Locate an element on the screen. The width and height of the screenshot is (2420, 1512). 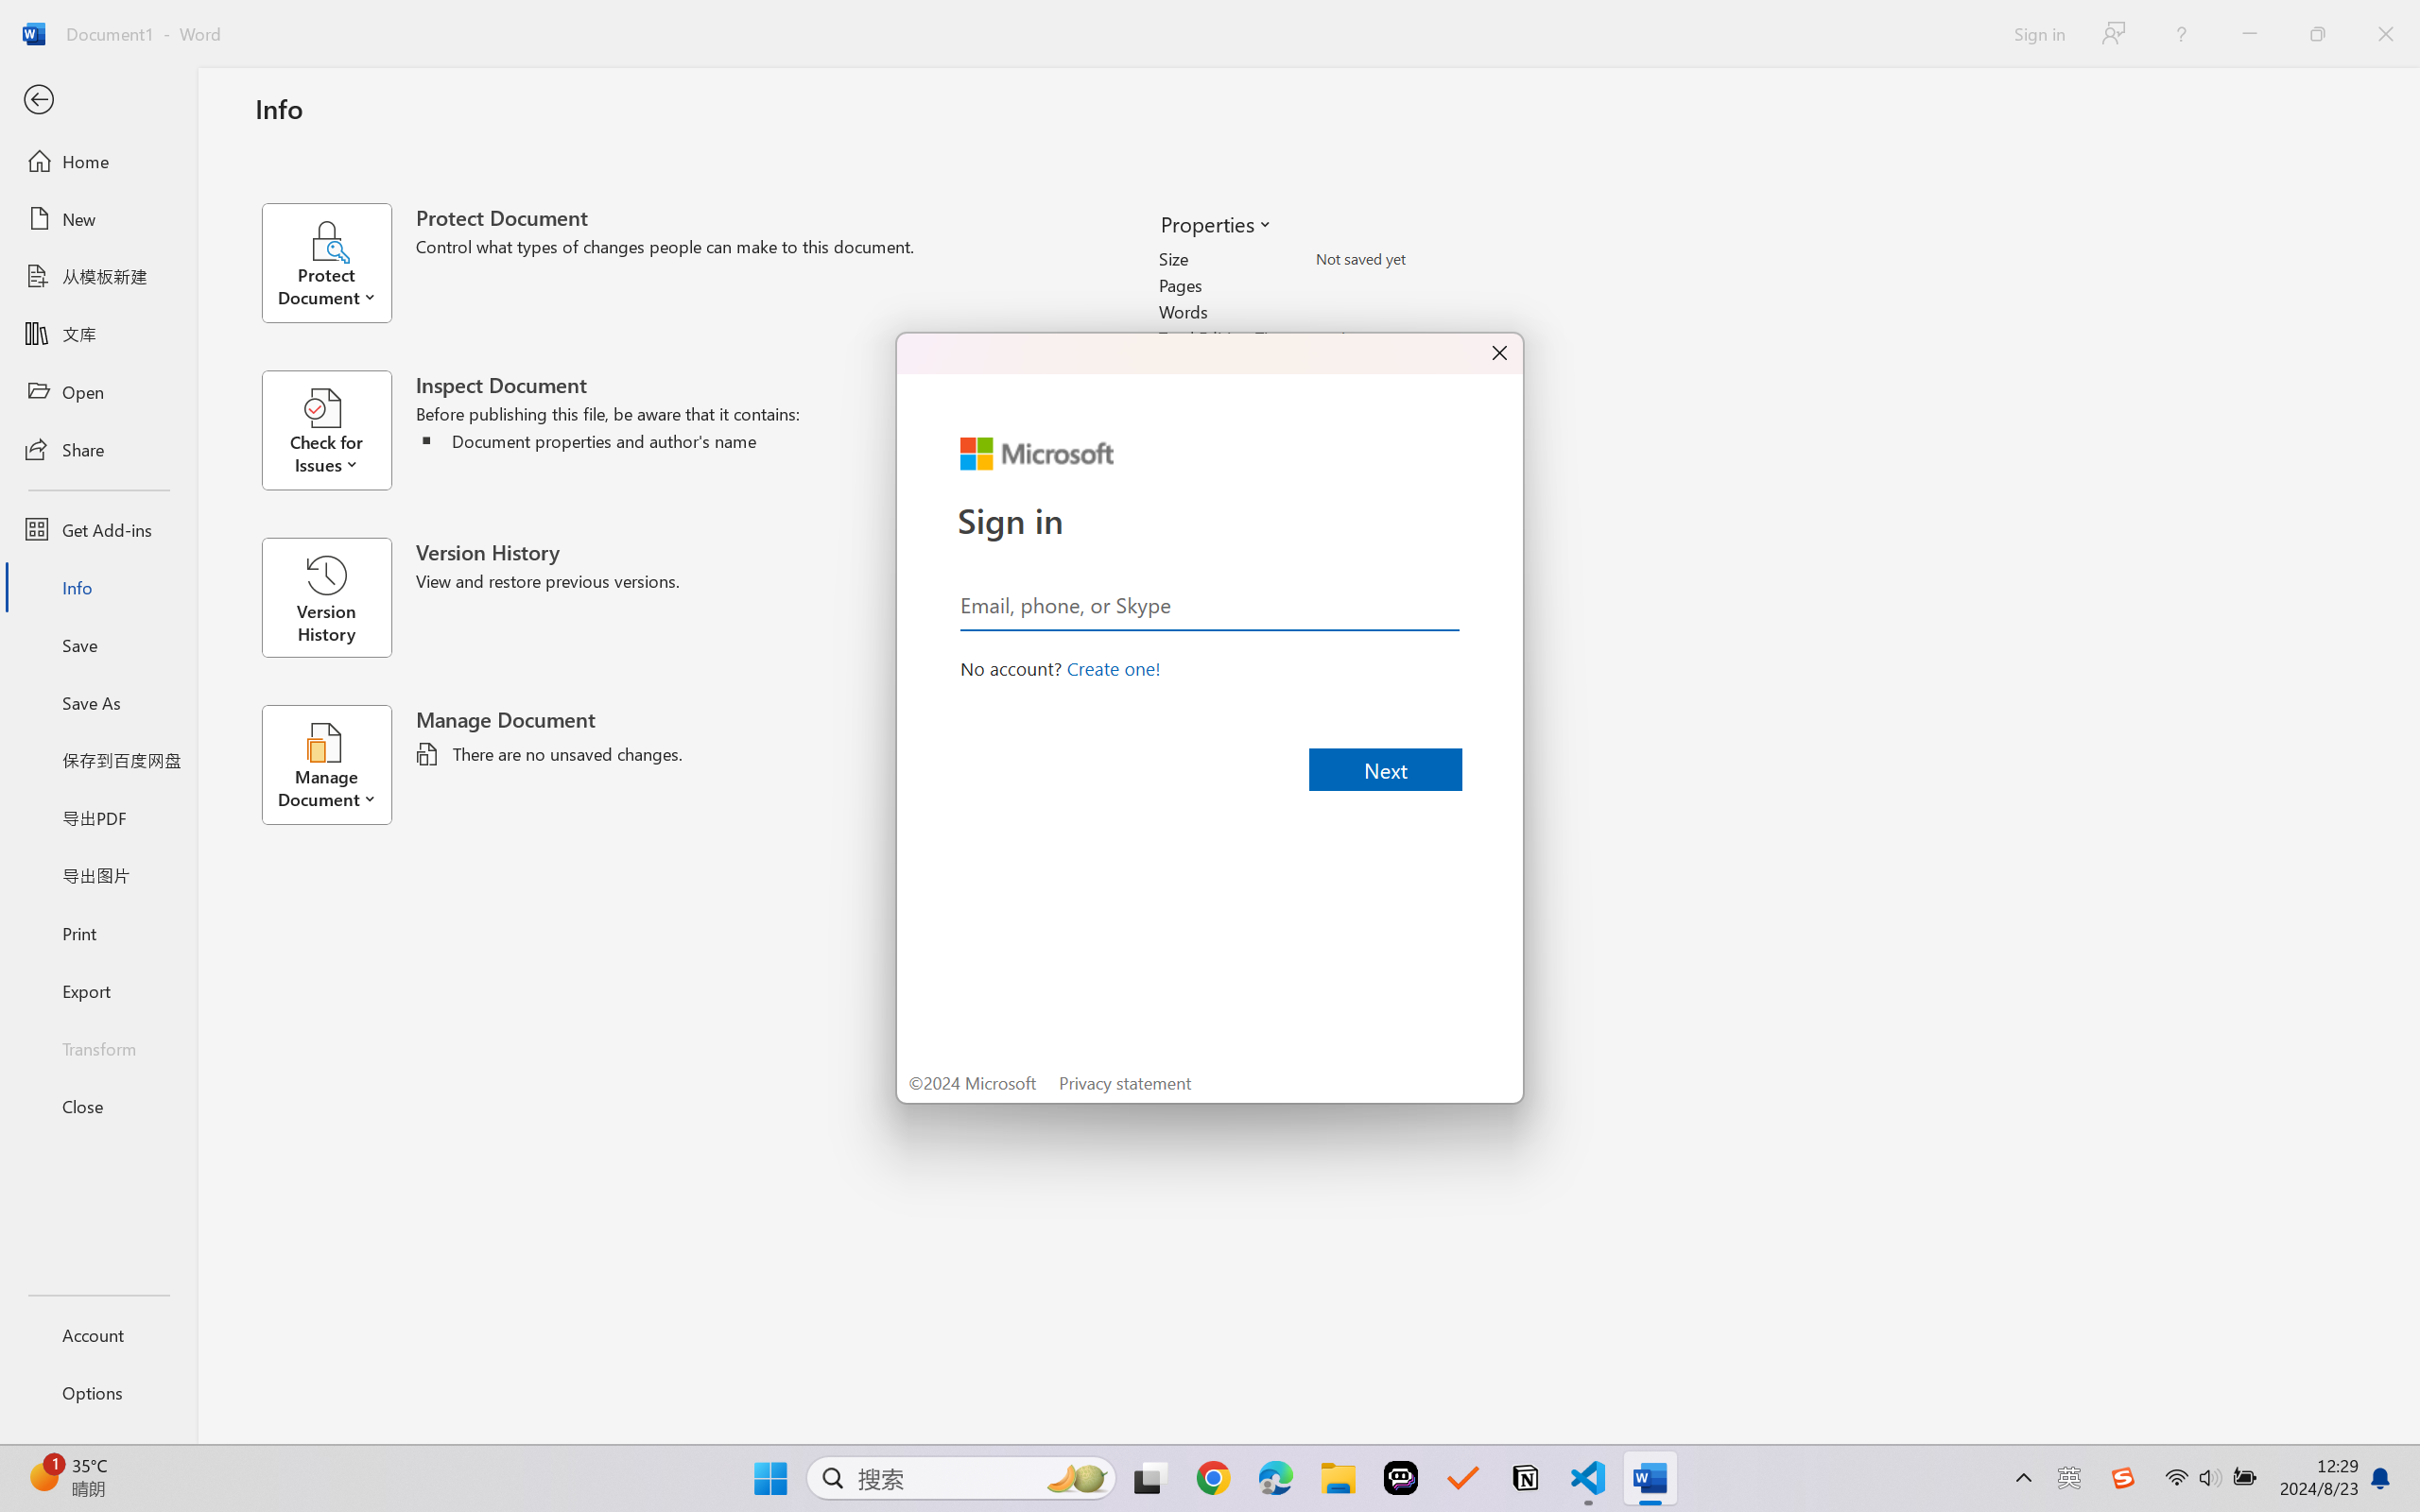
Account is located at coordinates (98, 1334).